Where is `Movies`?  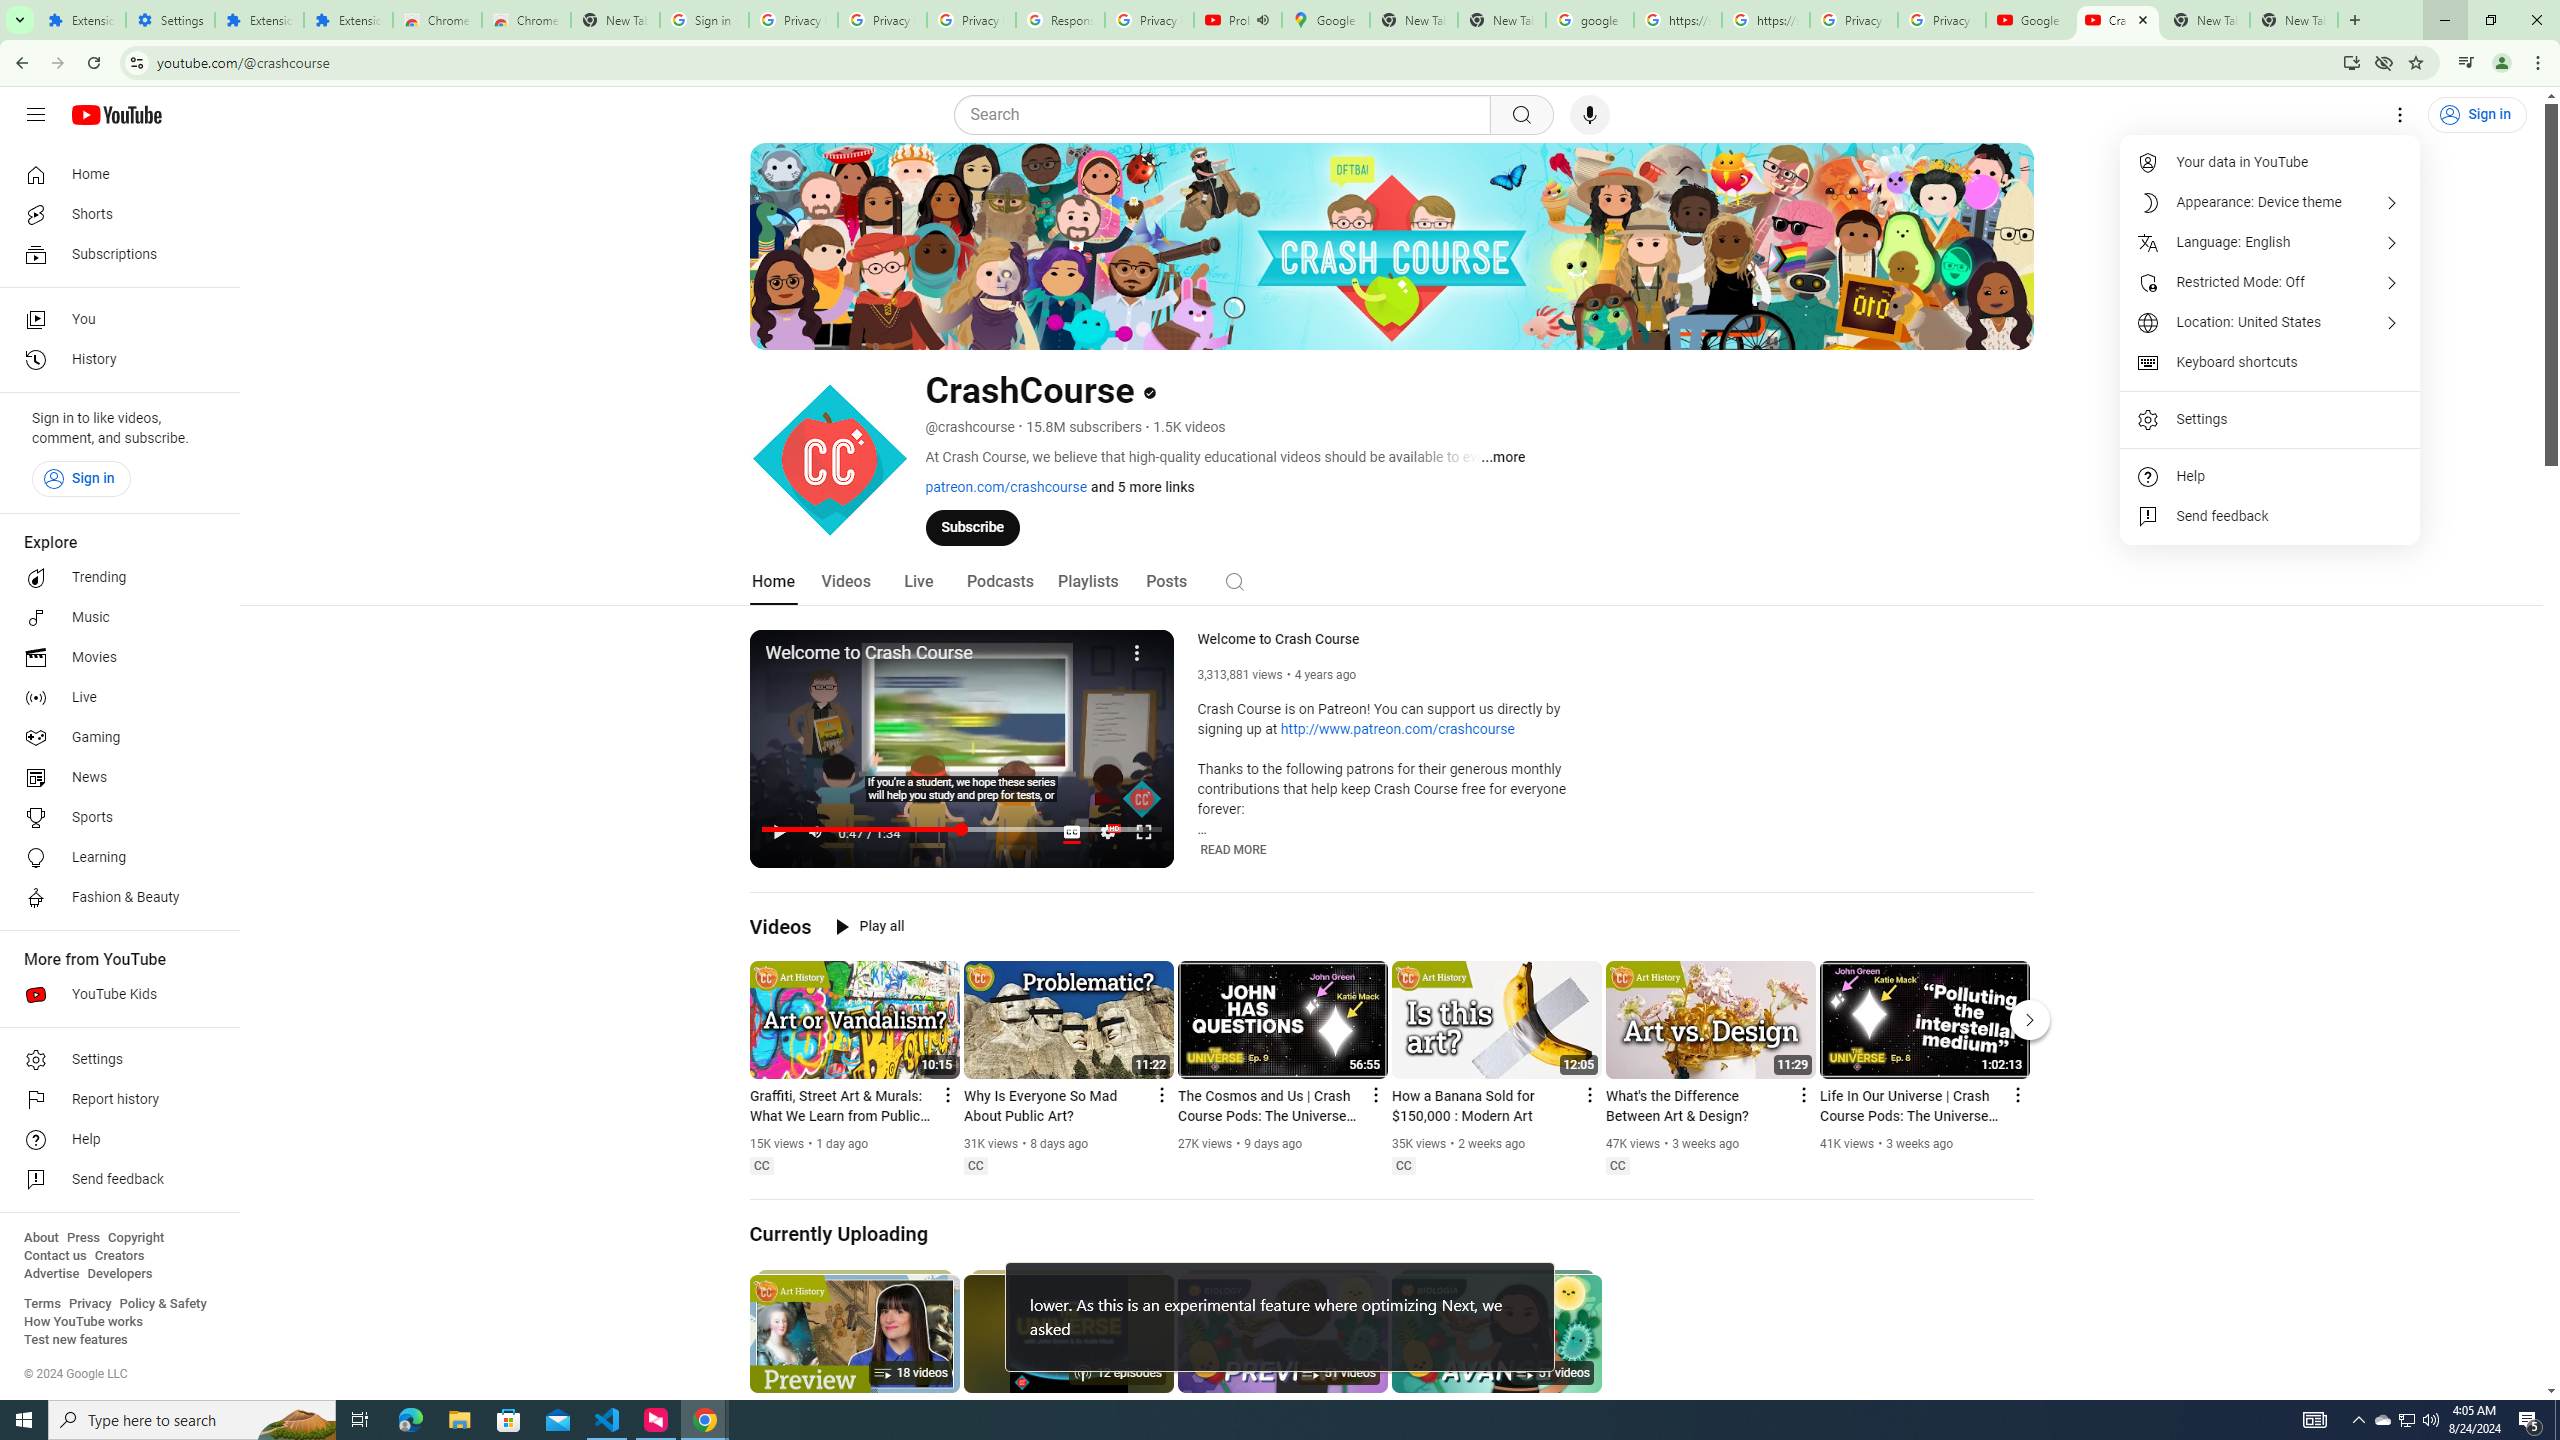
Movies is located at coordinates (114, 658).